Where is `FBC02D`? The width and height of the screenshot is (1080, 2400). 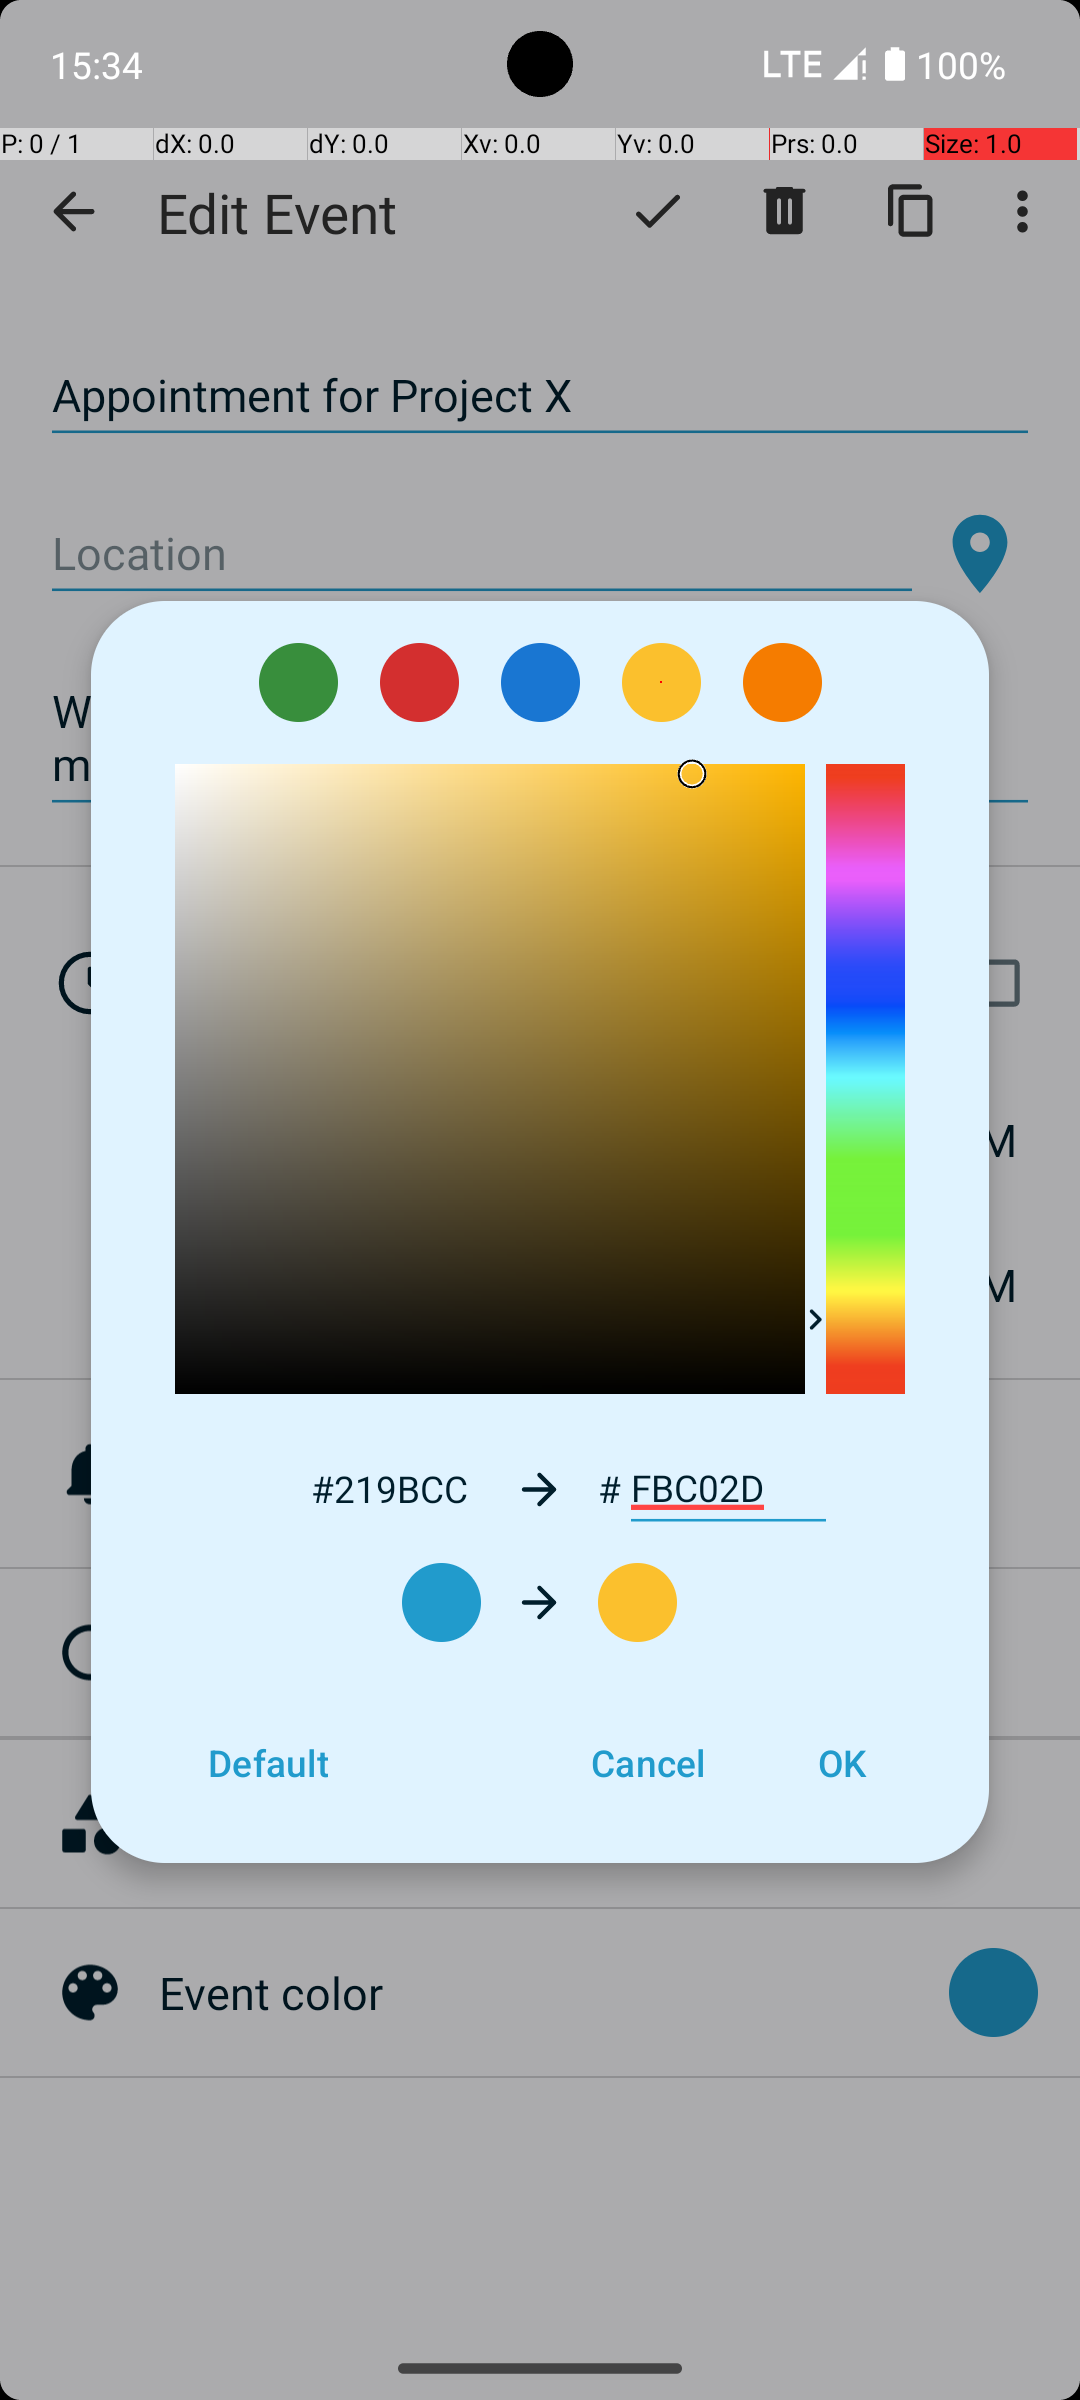 FBC02D is located at coordinates (728, 1489).